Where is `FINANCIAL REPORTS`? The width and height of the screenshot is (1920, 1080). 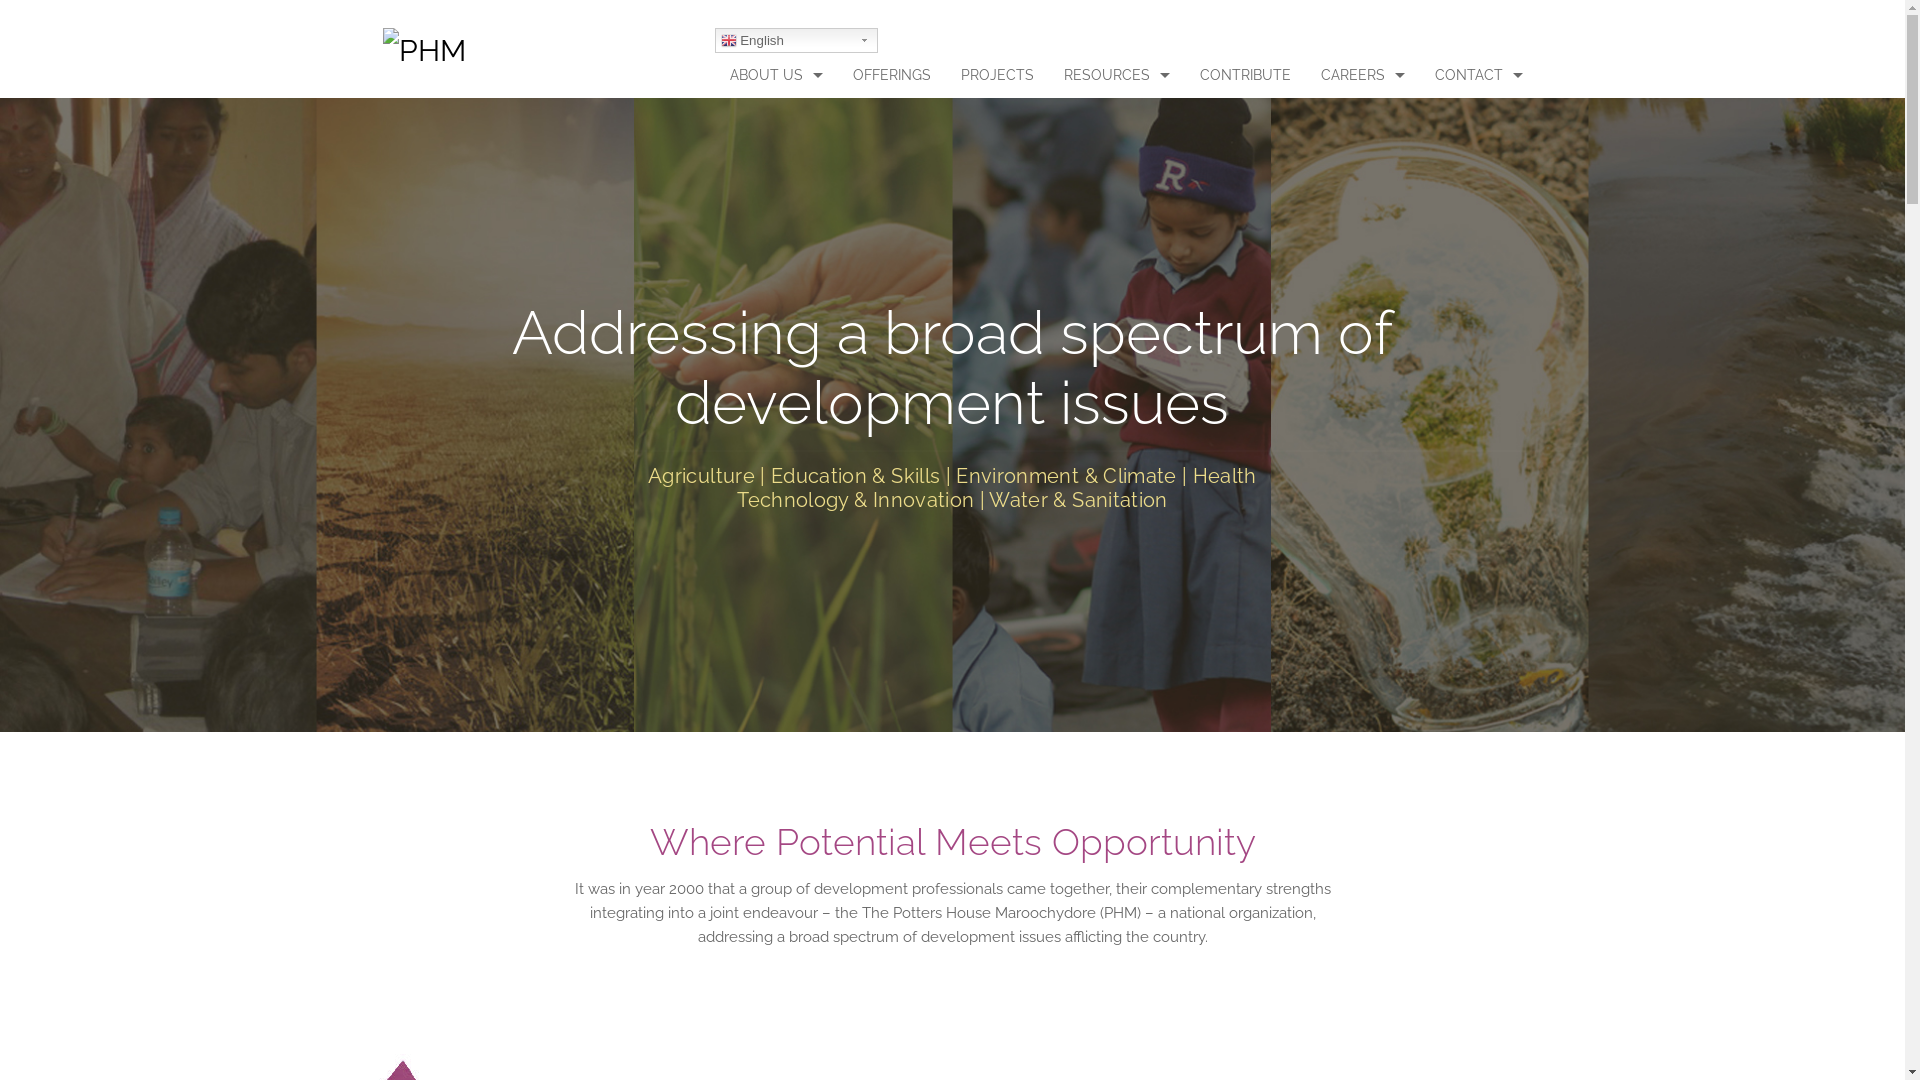 FINANCIAL REPORTS is located at coordinates (776, 300).